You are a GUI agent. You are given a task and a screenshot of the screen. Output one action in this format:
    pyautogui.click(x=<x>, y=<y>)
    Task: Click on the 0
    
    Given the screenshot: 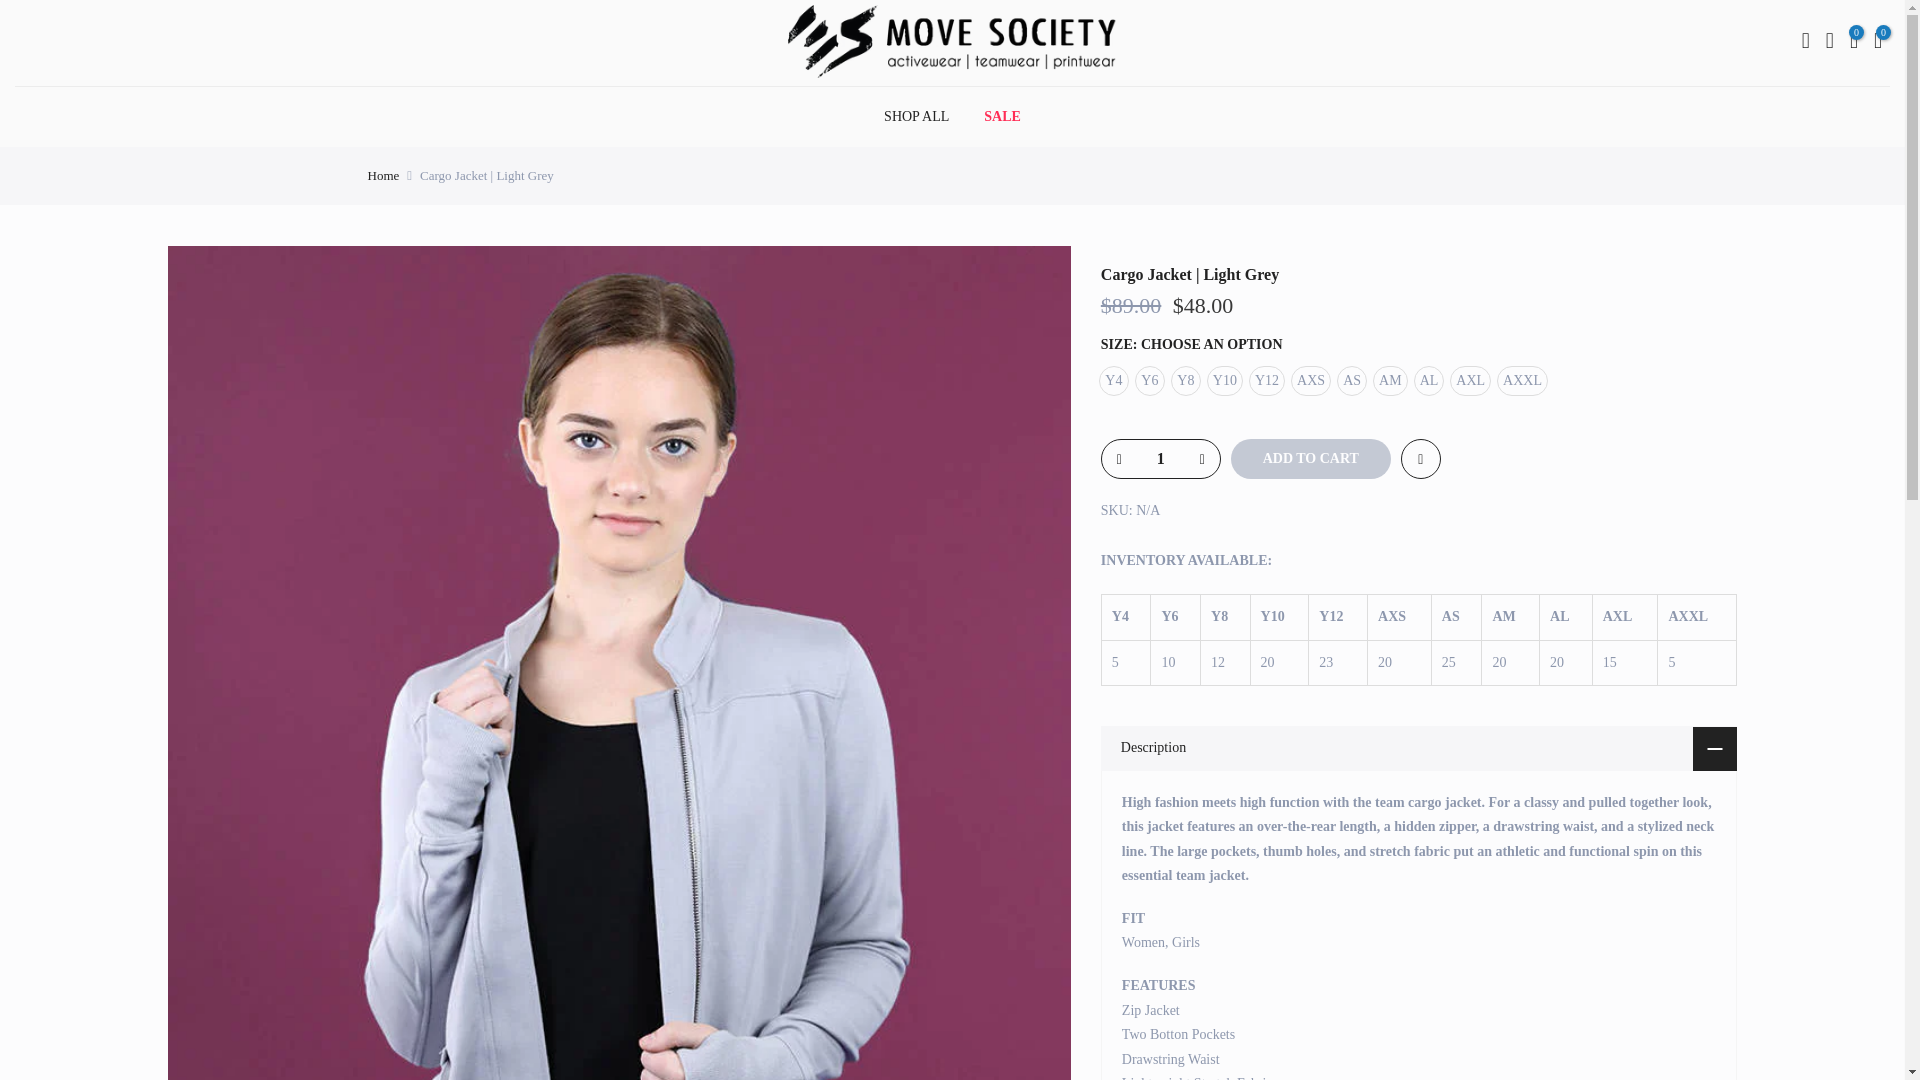 What is the action you would take?
    pyautogui.click(x=1854, y=44)
    